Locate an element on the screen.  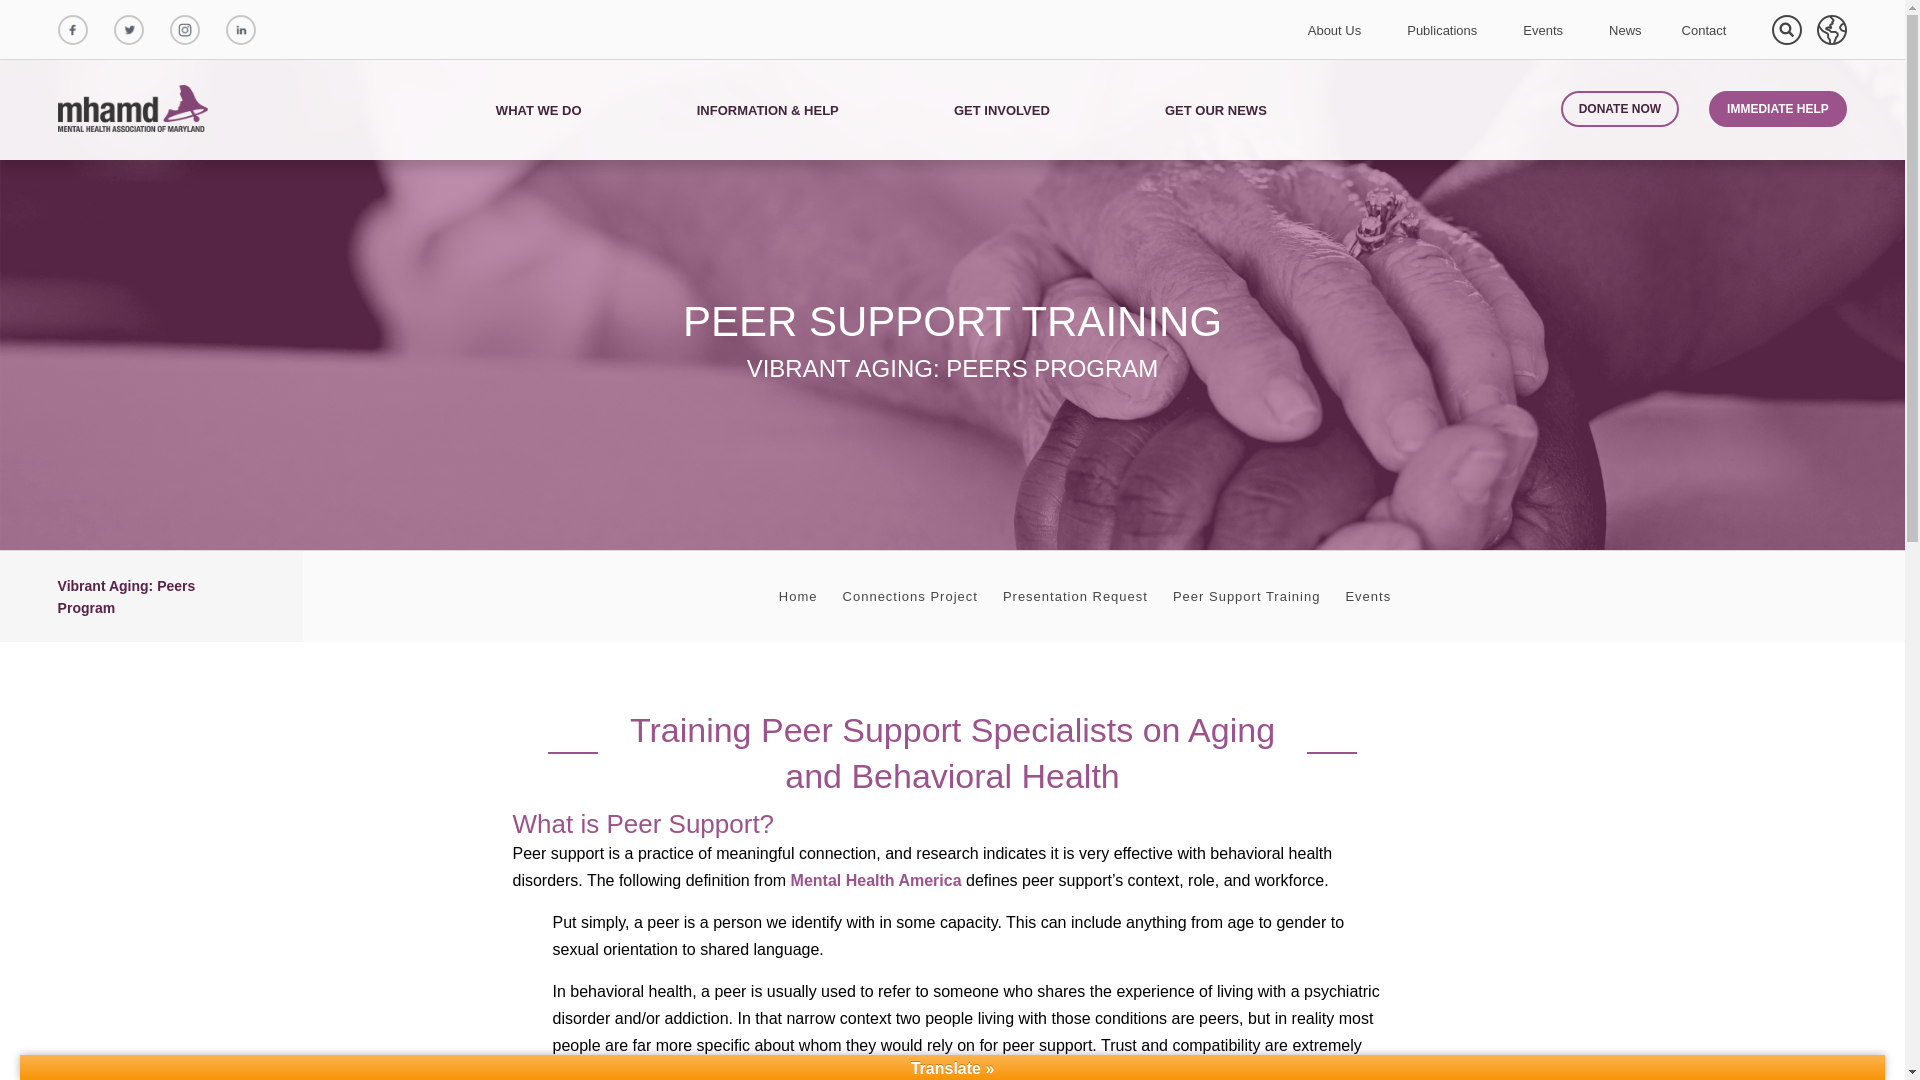
Mental Health Association of Maryland is located at coordinates (135, 110).